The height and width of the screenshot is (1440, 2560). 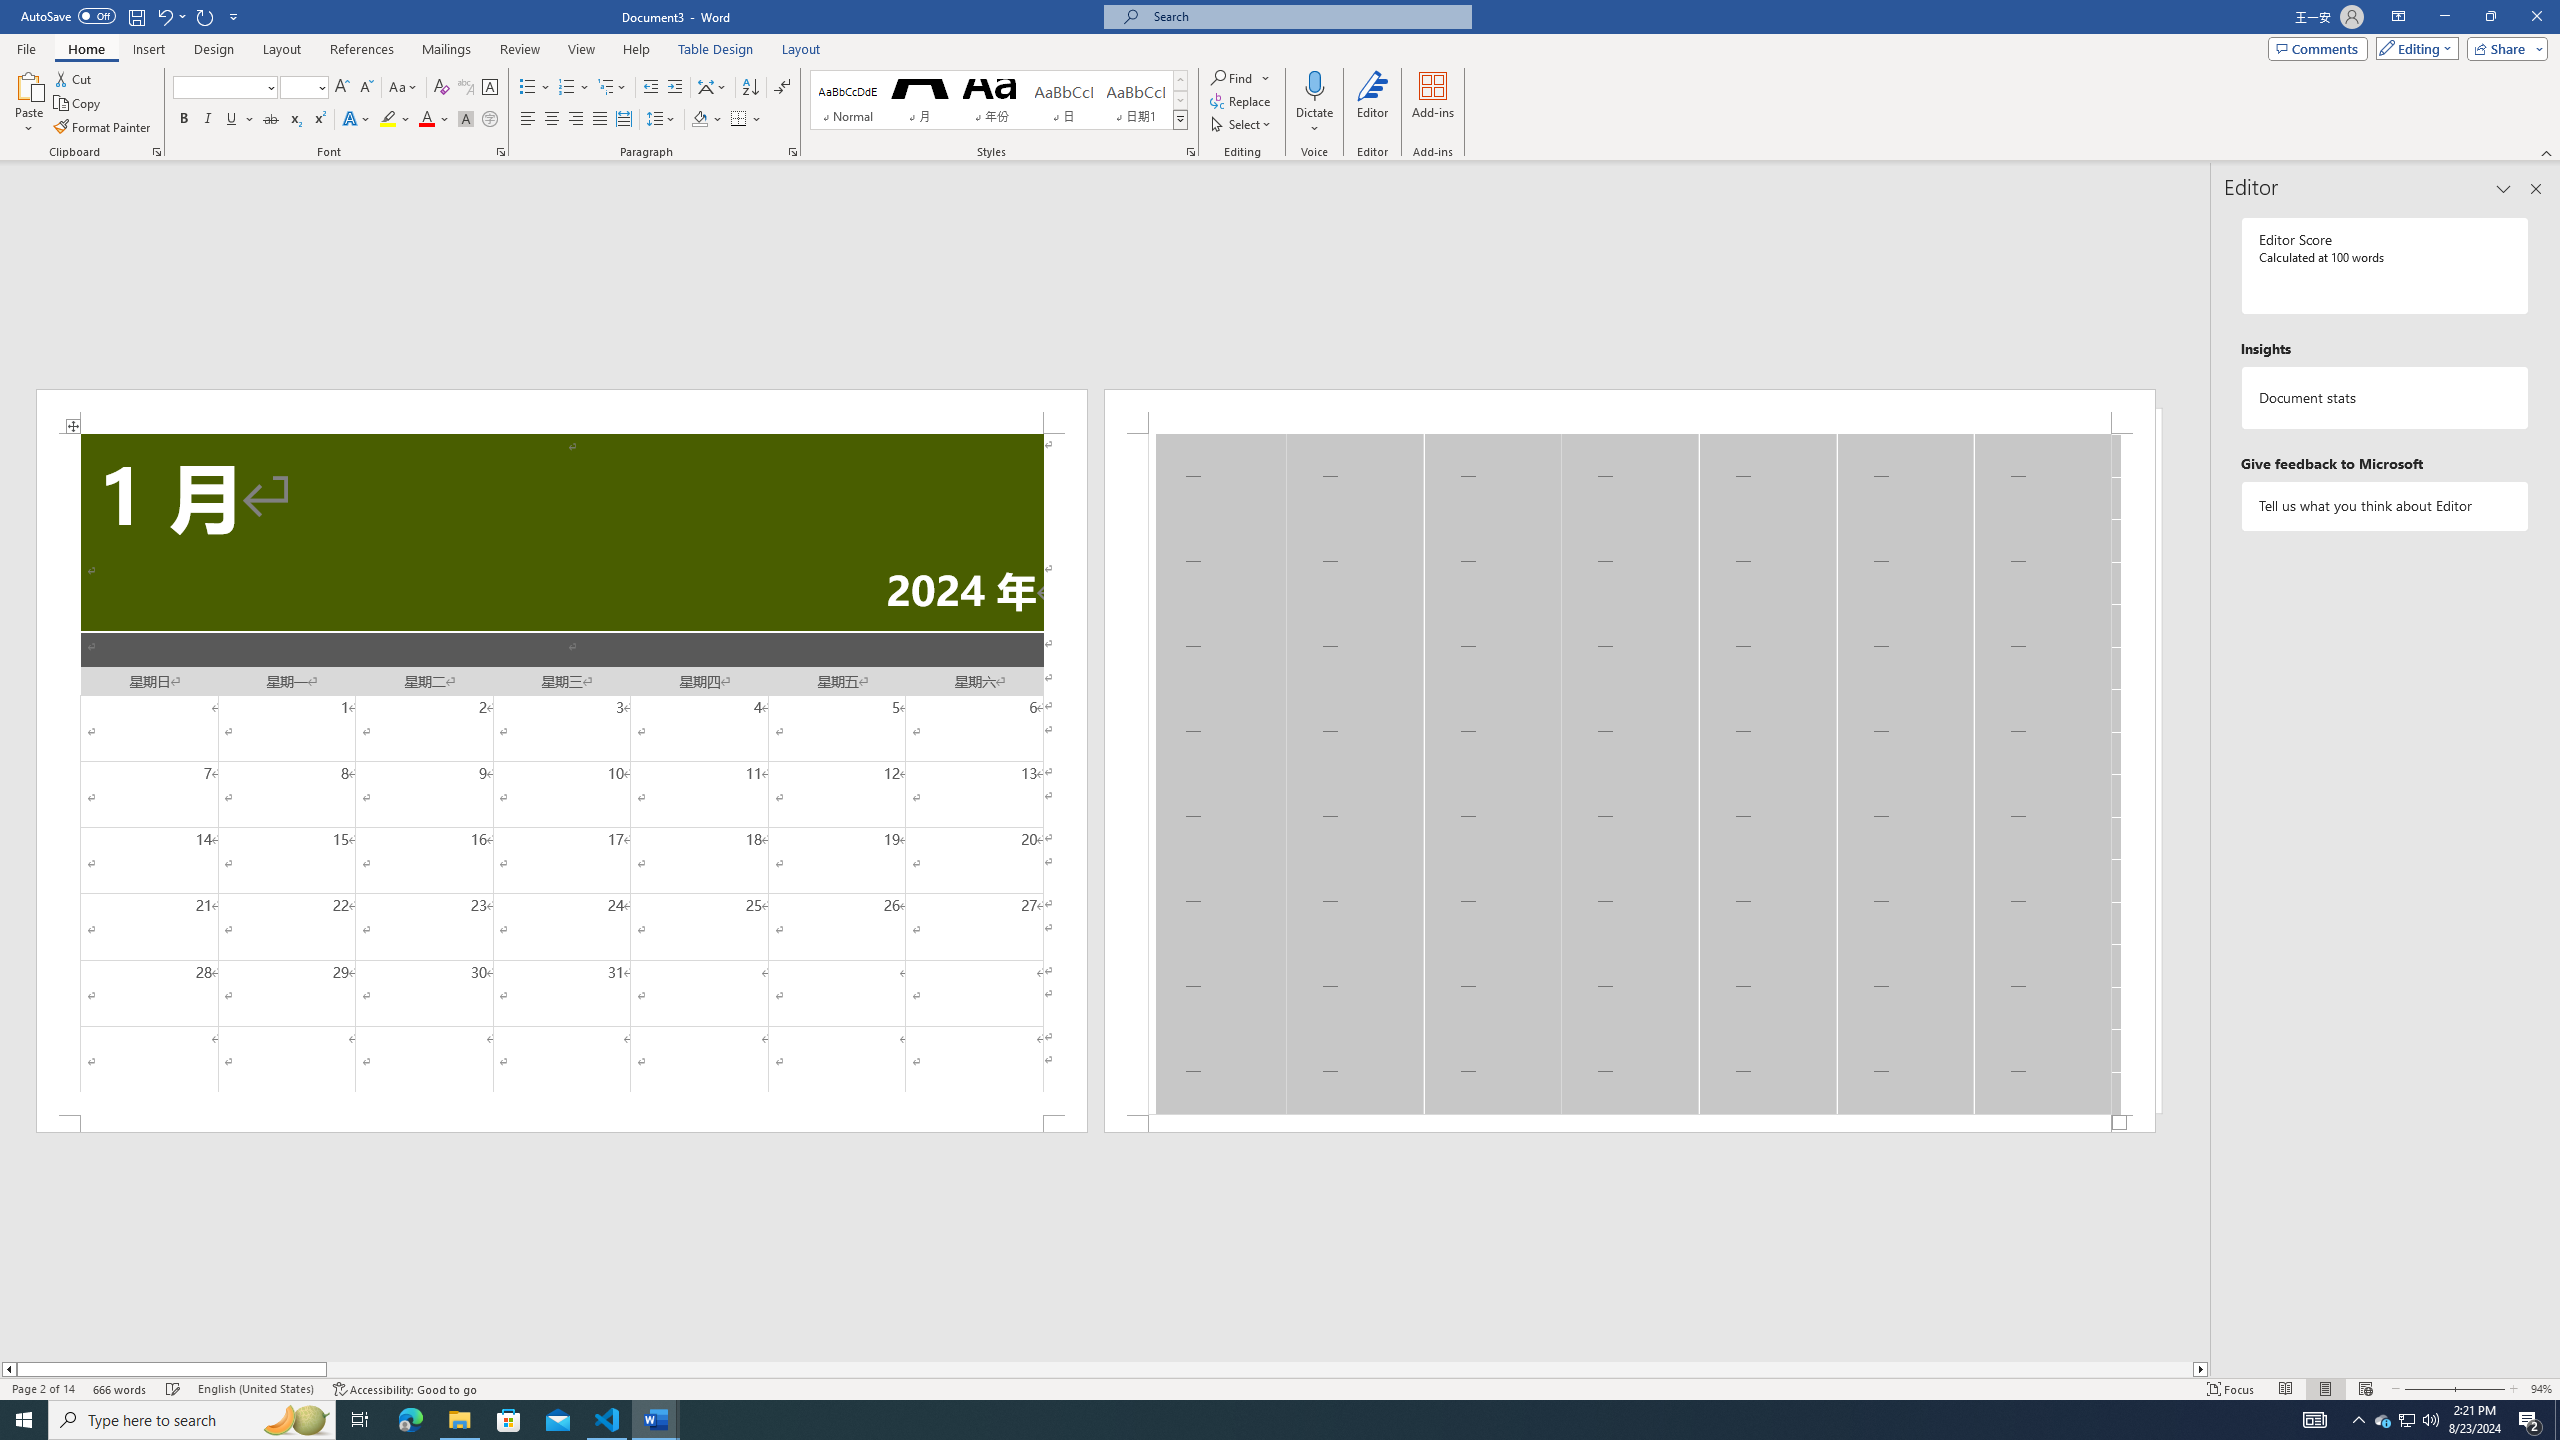 What do you see at coordinates (502, 152) in the screenshot?
I see `Font...` at bounding box center [502, 152].